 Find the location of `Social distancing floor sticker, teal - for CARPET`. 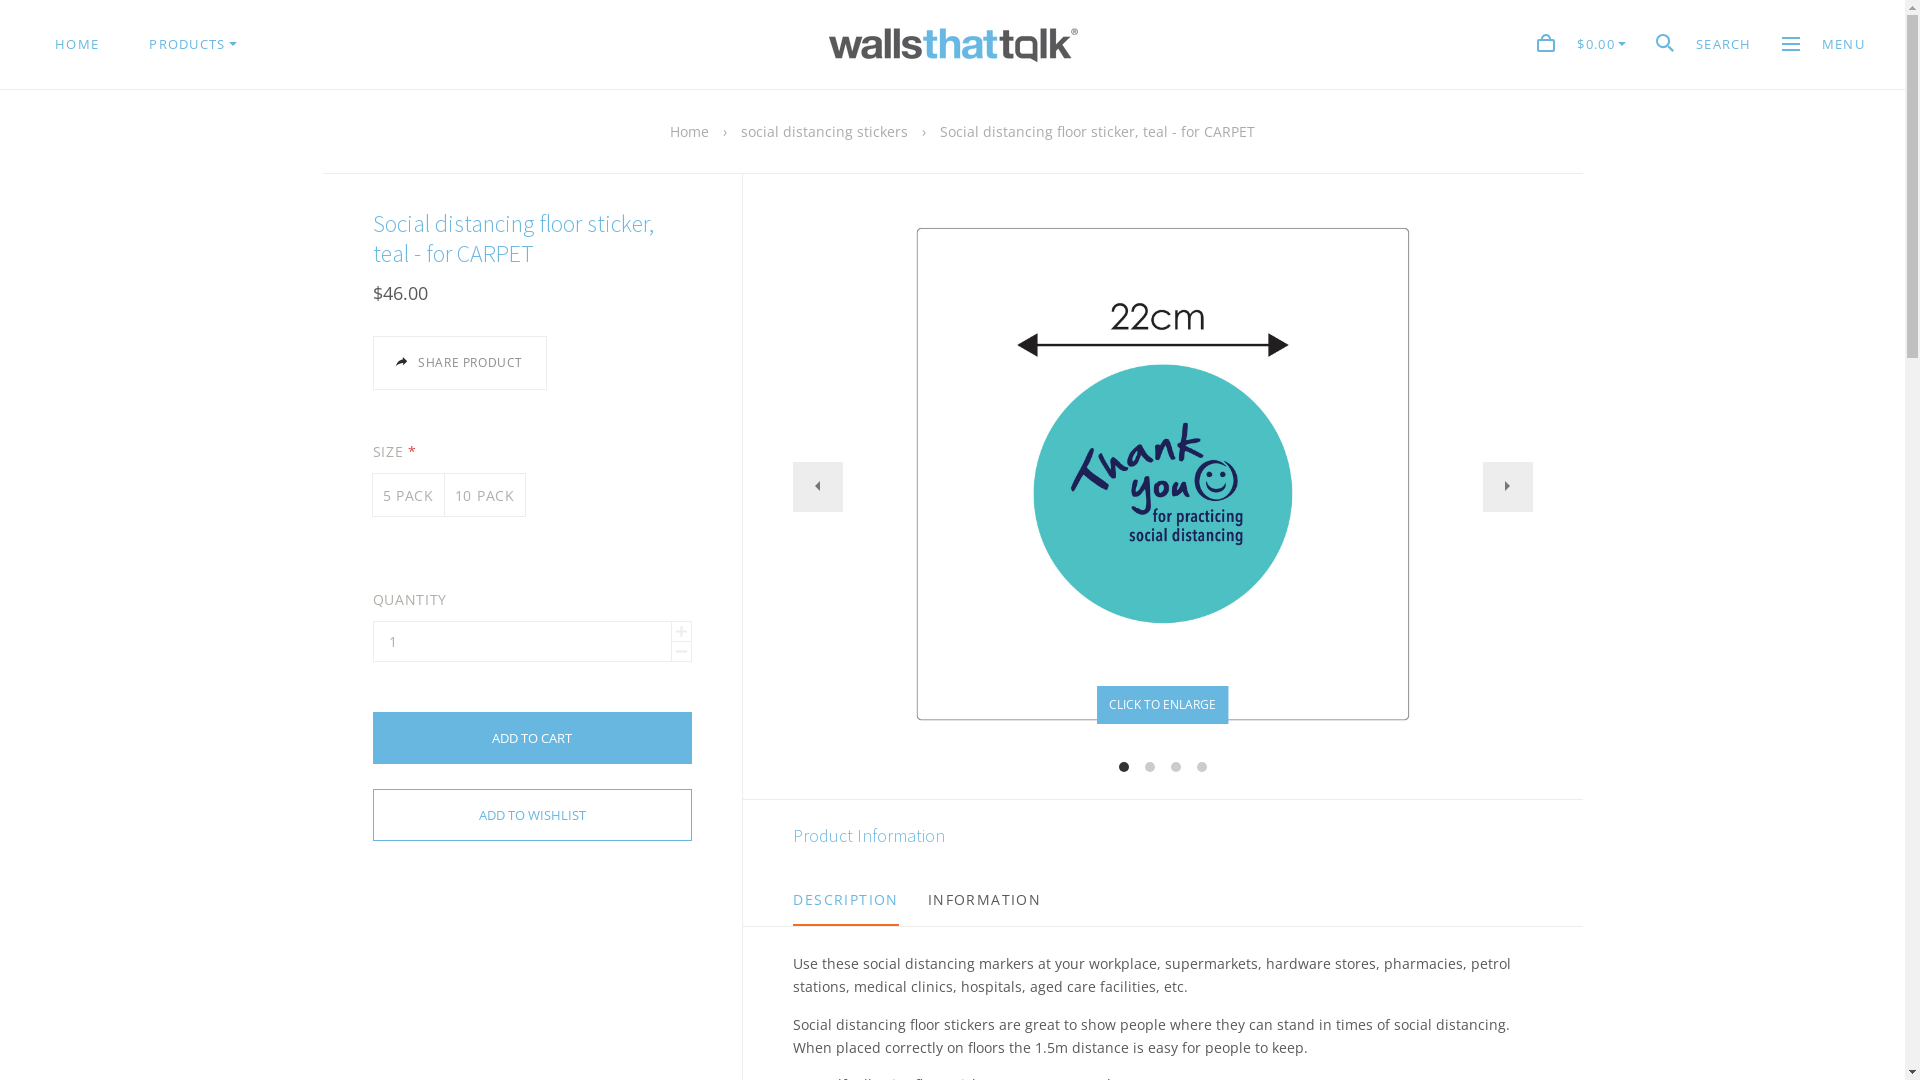

Social distancing floor sticker, teal - for CARPET is located at coordinates (1098, 132).